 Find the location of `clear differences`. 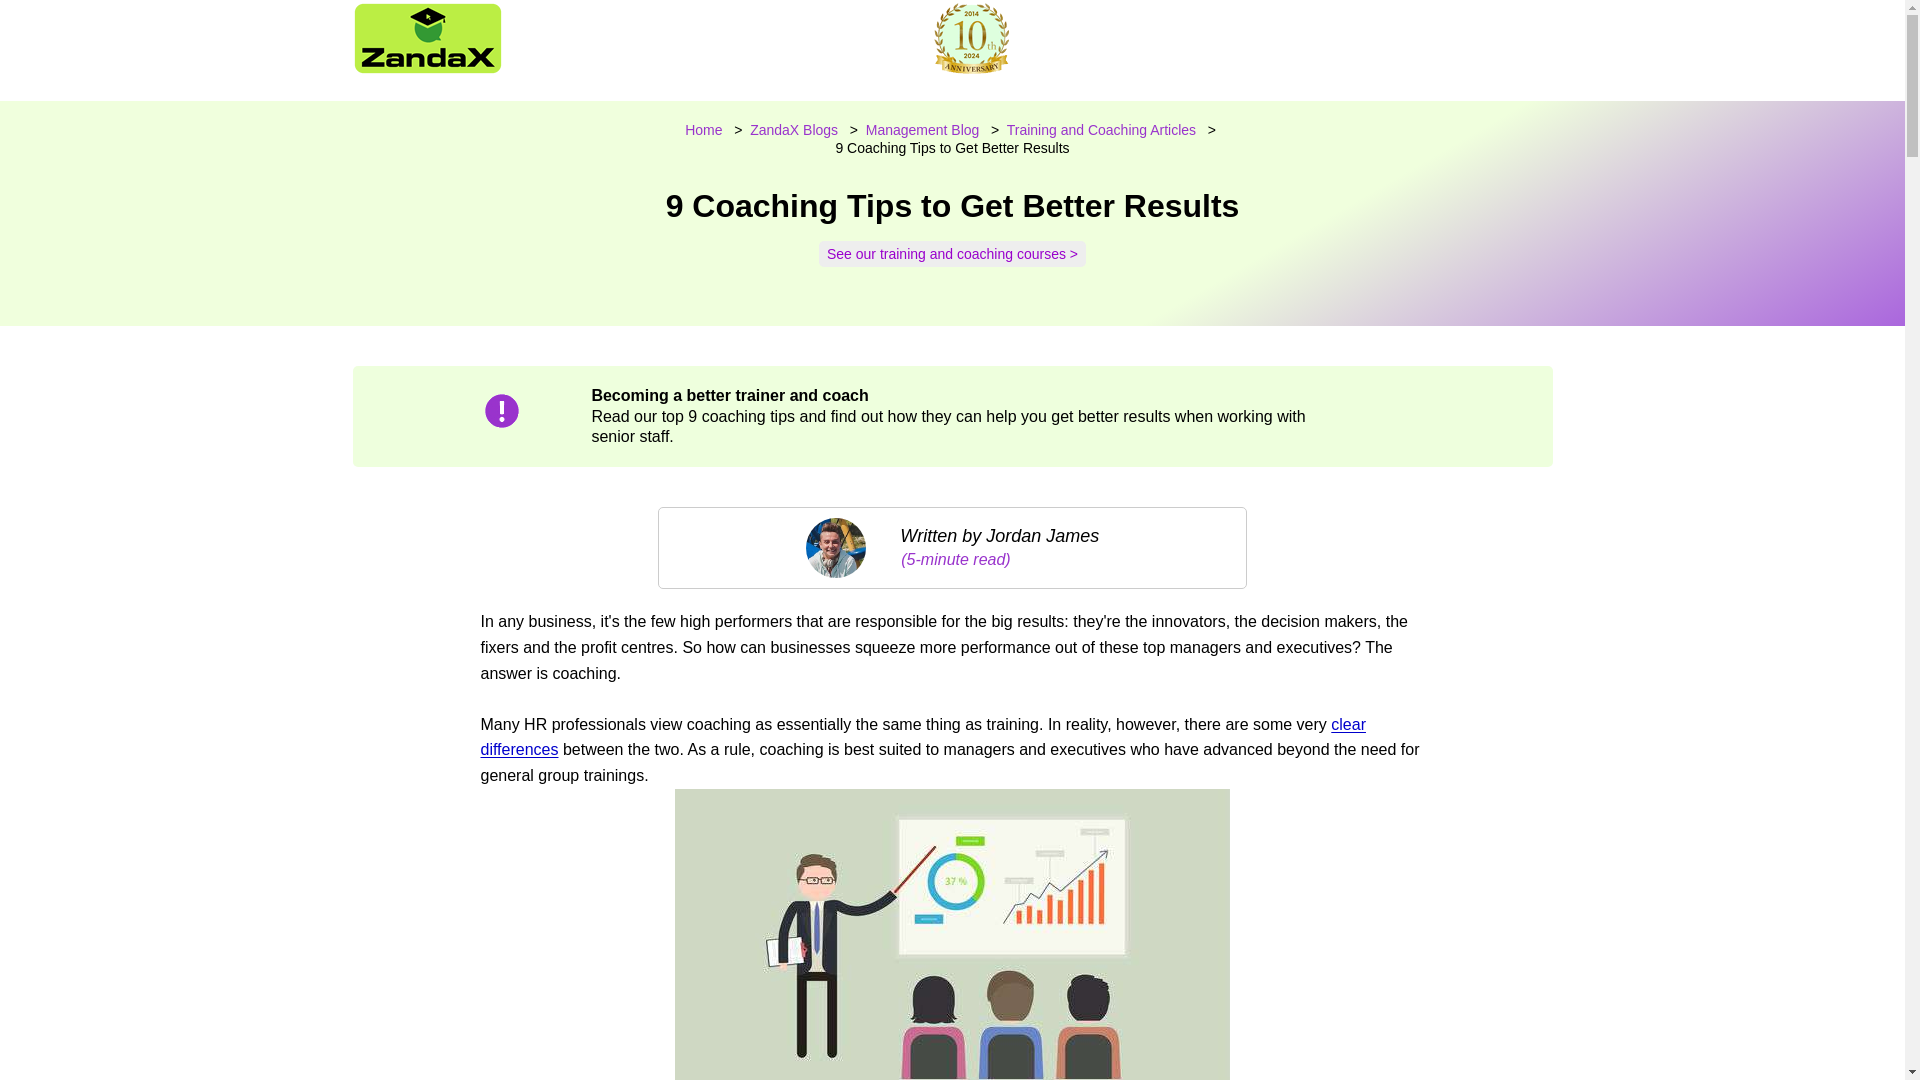

clear differences is located at coordinates (922, 738).